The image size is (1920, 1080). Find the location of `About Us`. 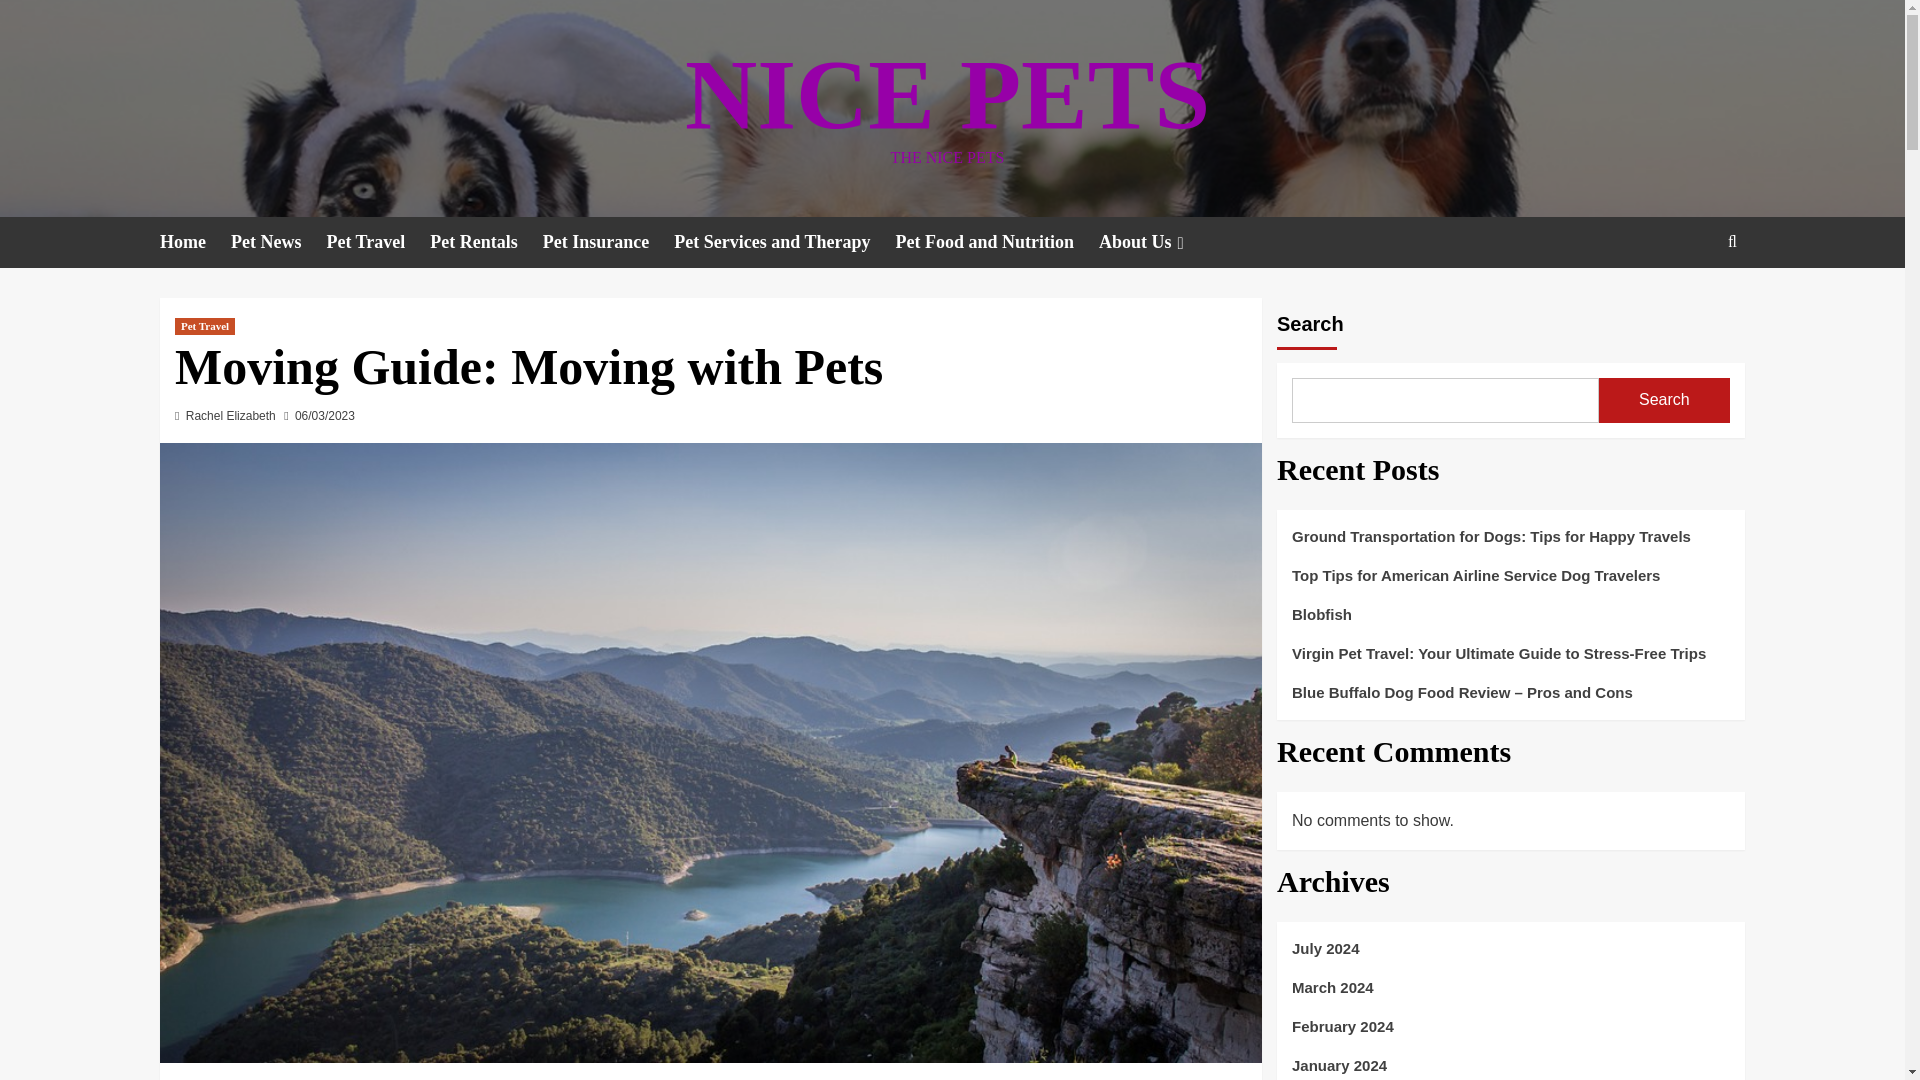

About Us is located at coordinates (1156, 242).